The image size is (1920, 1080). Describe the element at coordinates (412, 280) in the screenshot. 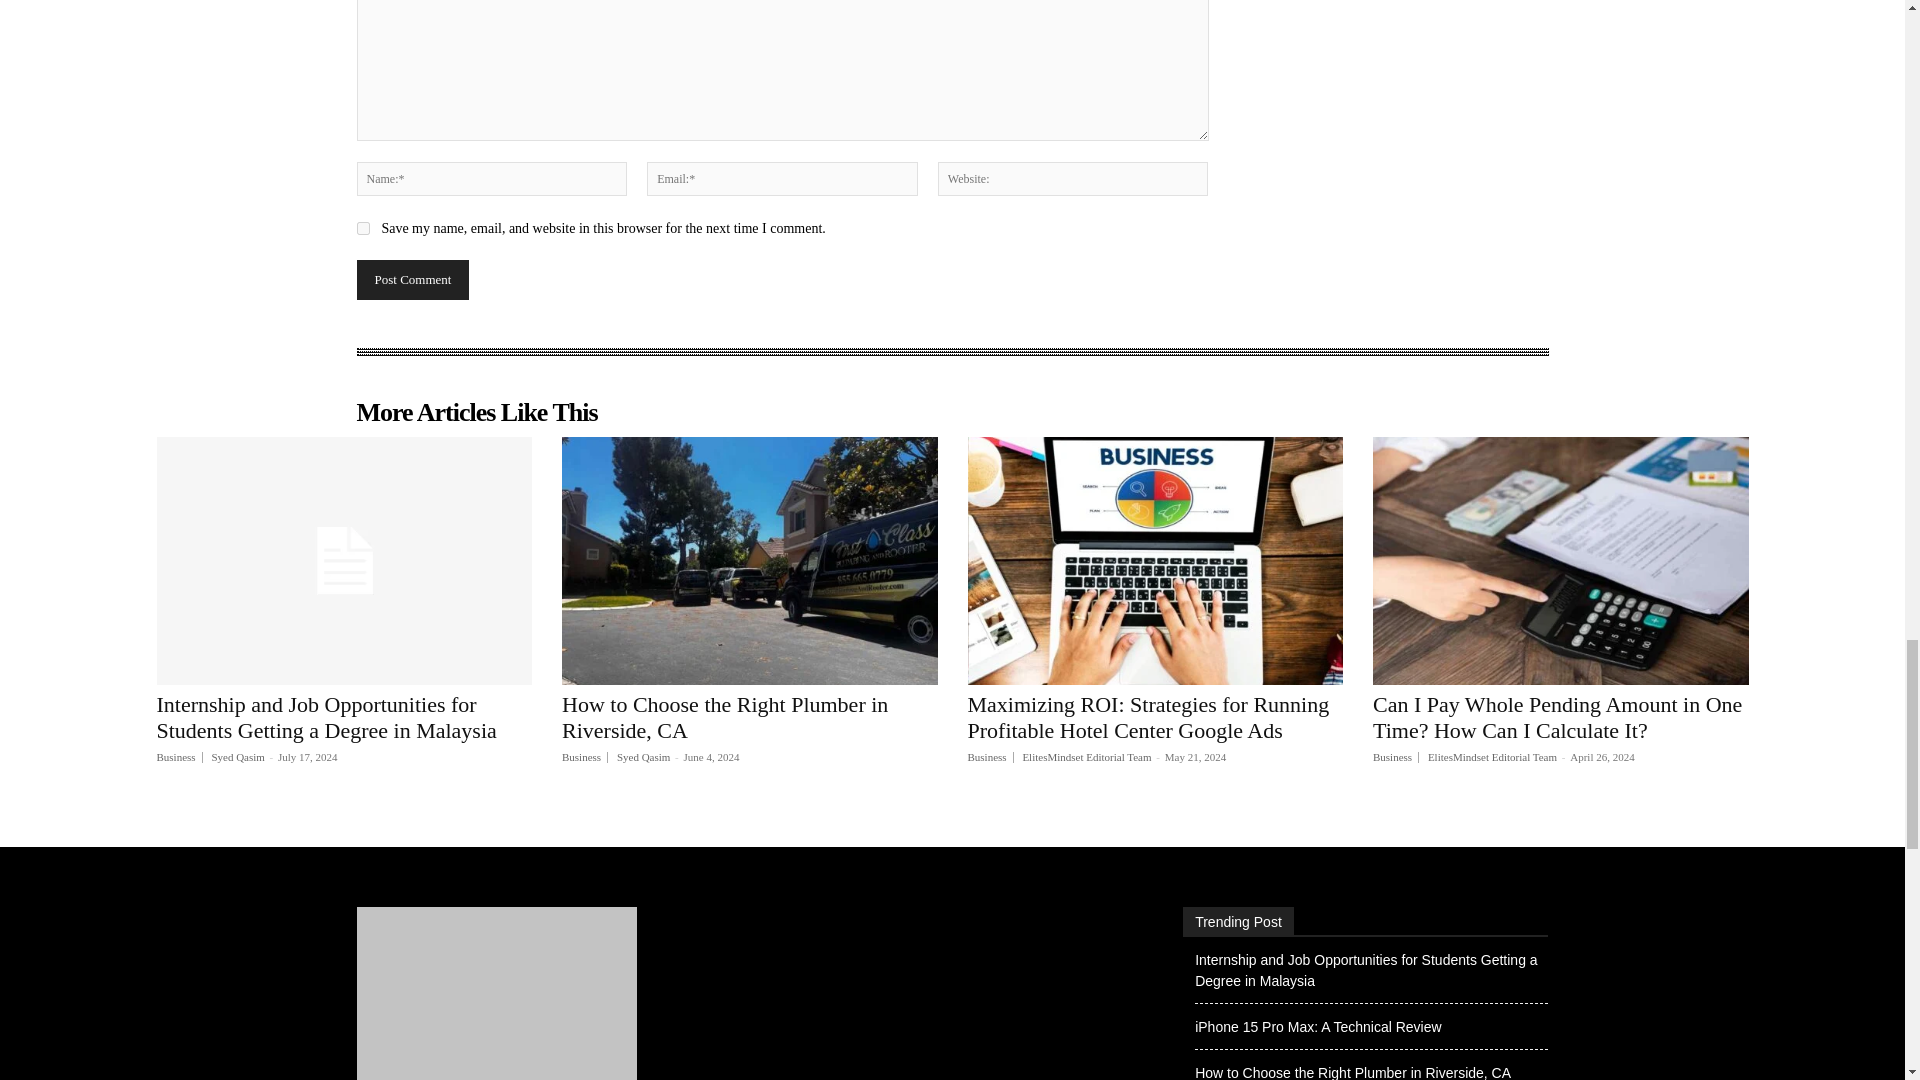

I see `Post Comment` at that location.